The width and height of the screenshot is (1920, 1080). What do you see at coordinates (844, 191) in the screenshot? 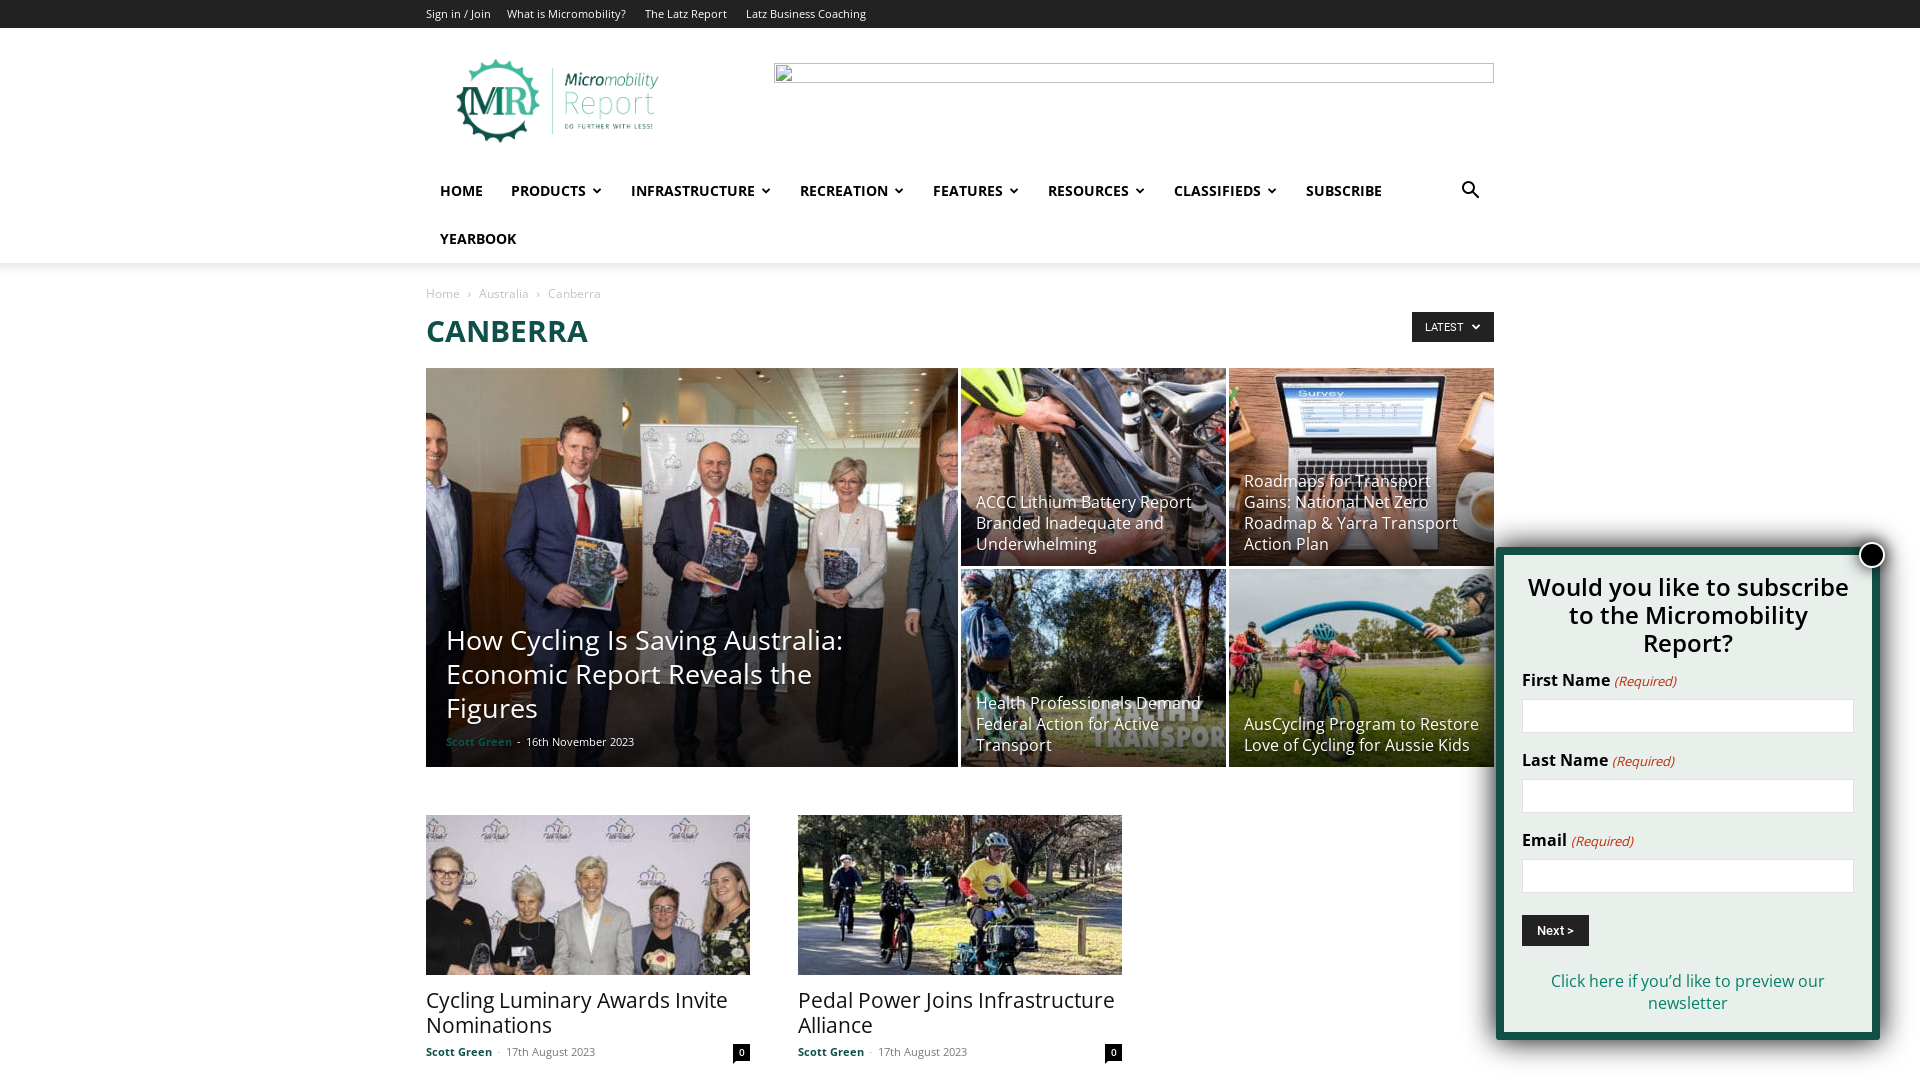
I see `RECREATION` at bounding box center [844, 191].